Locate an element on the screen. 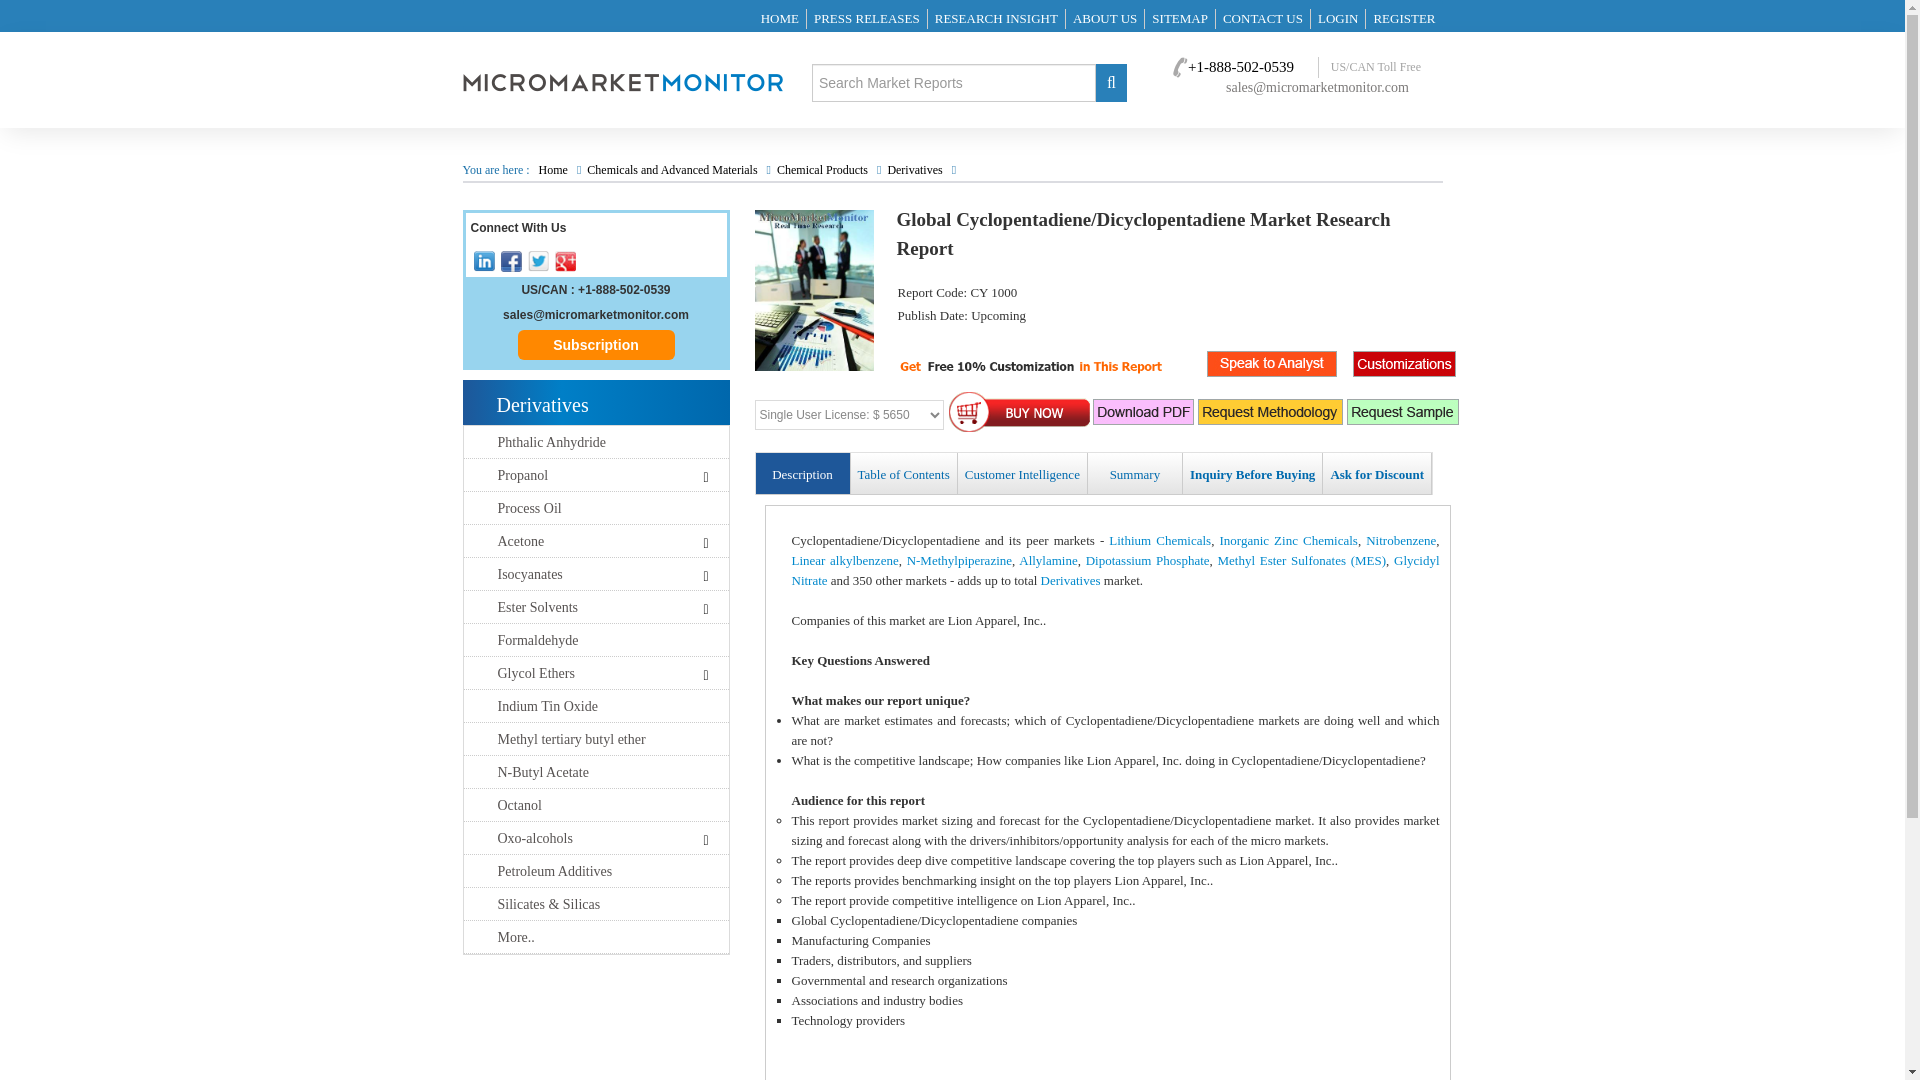 This screenshot has height=1080, width=1920. Home is located at coordinates (554, 170).